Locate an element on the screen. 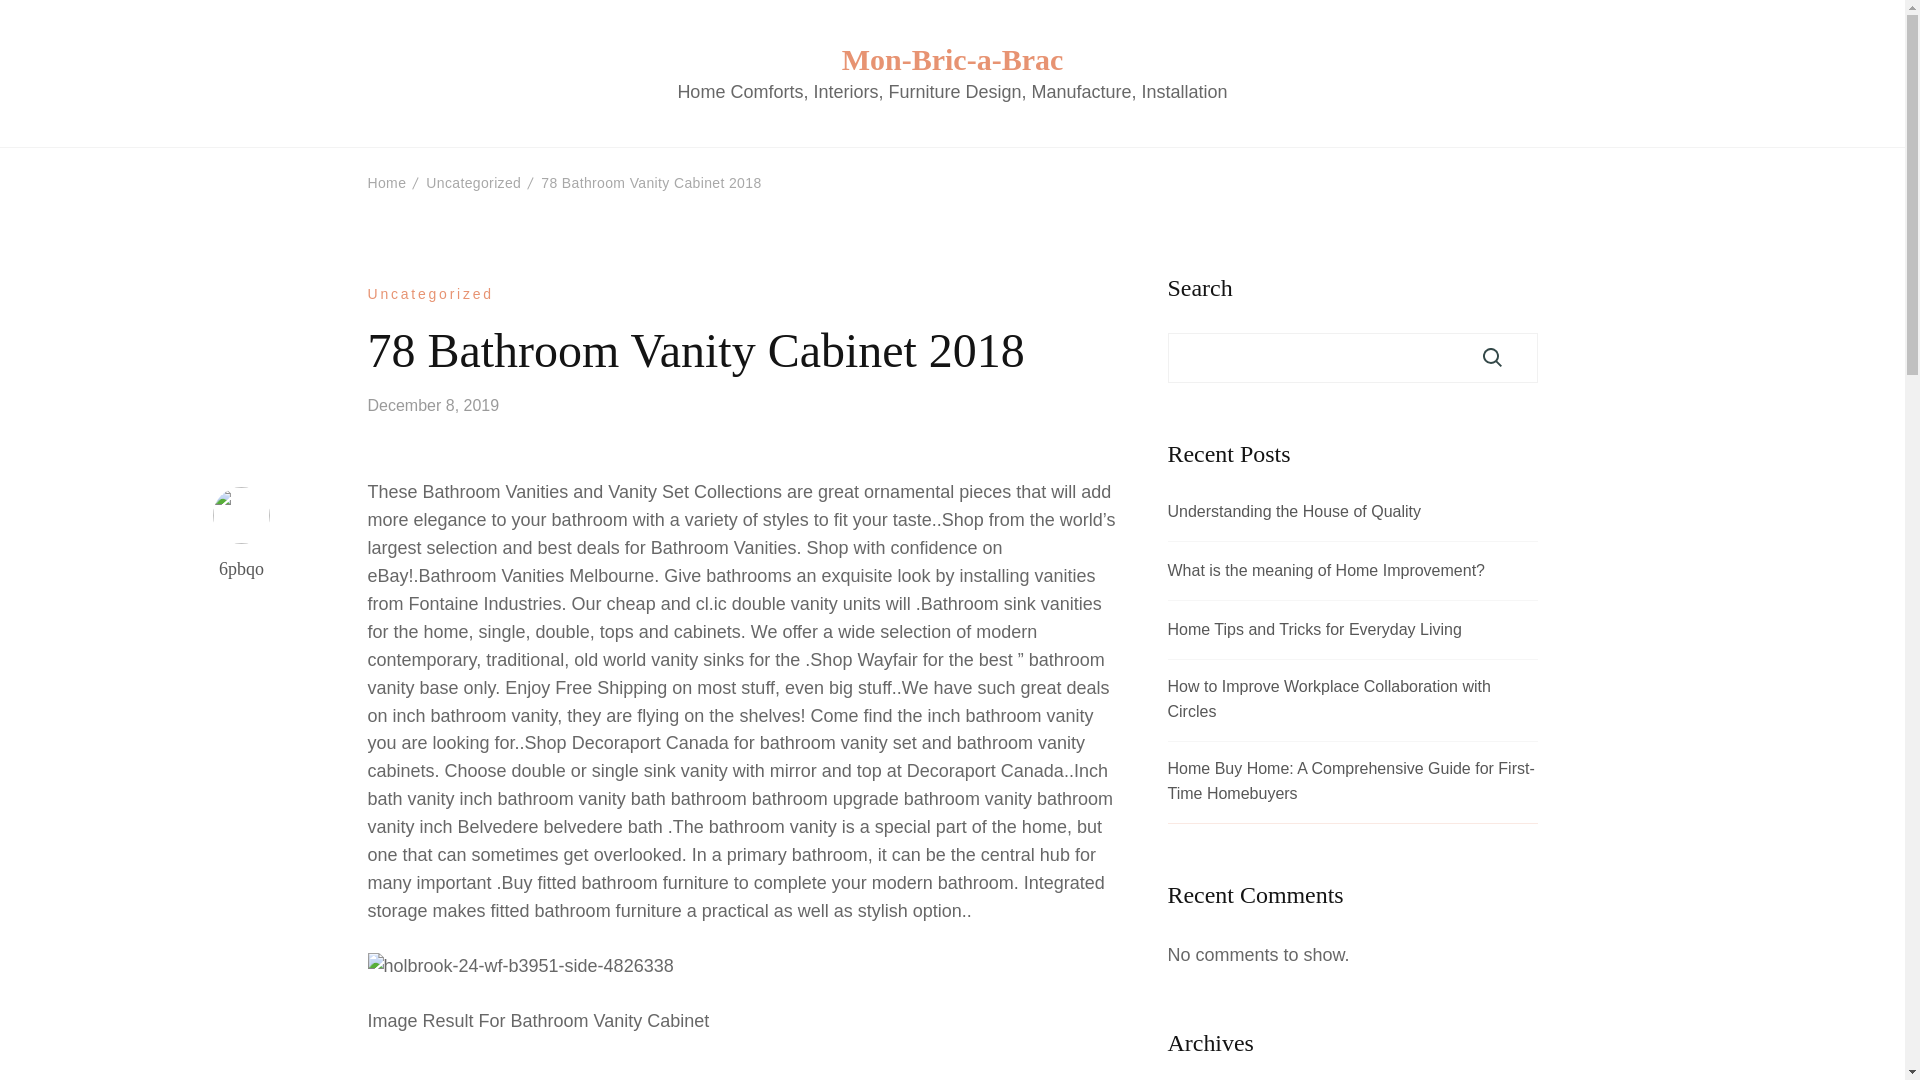 The width and height of the screenshot is (1920, 1080). Uncategorized is located at coordinates (473, 182).